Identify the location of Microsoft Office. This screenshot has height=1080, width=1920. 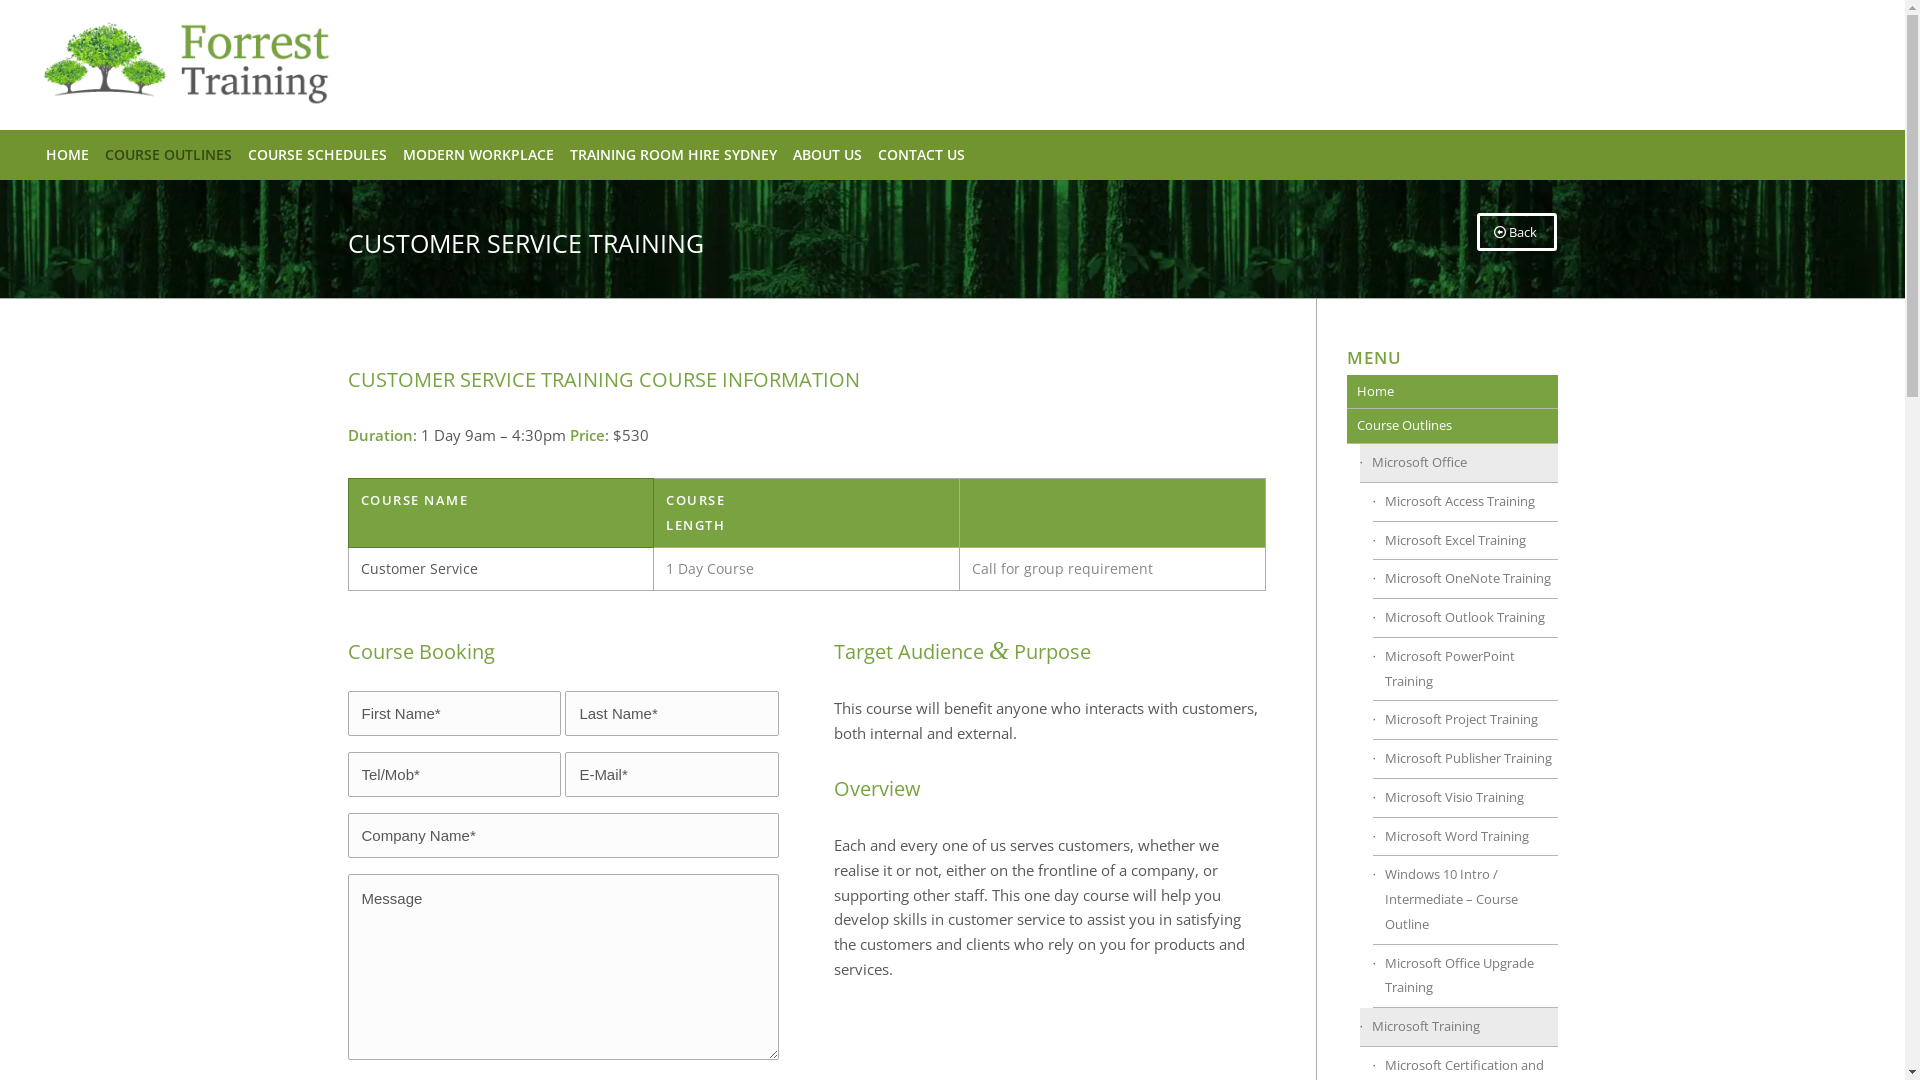
(1459, 464).